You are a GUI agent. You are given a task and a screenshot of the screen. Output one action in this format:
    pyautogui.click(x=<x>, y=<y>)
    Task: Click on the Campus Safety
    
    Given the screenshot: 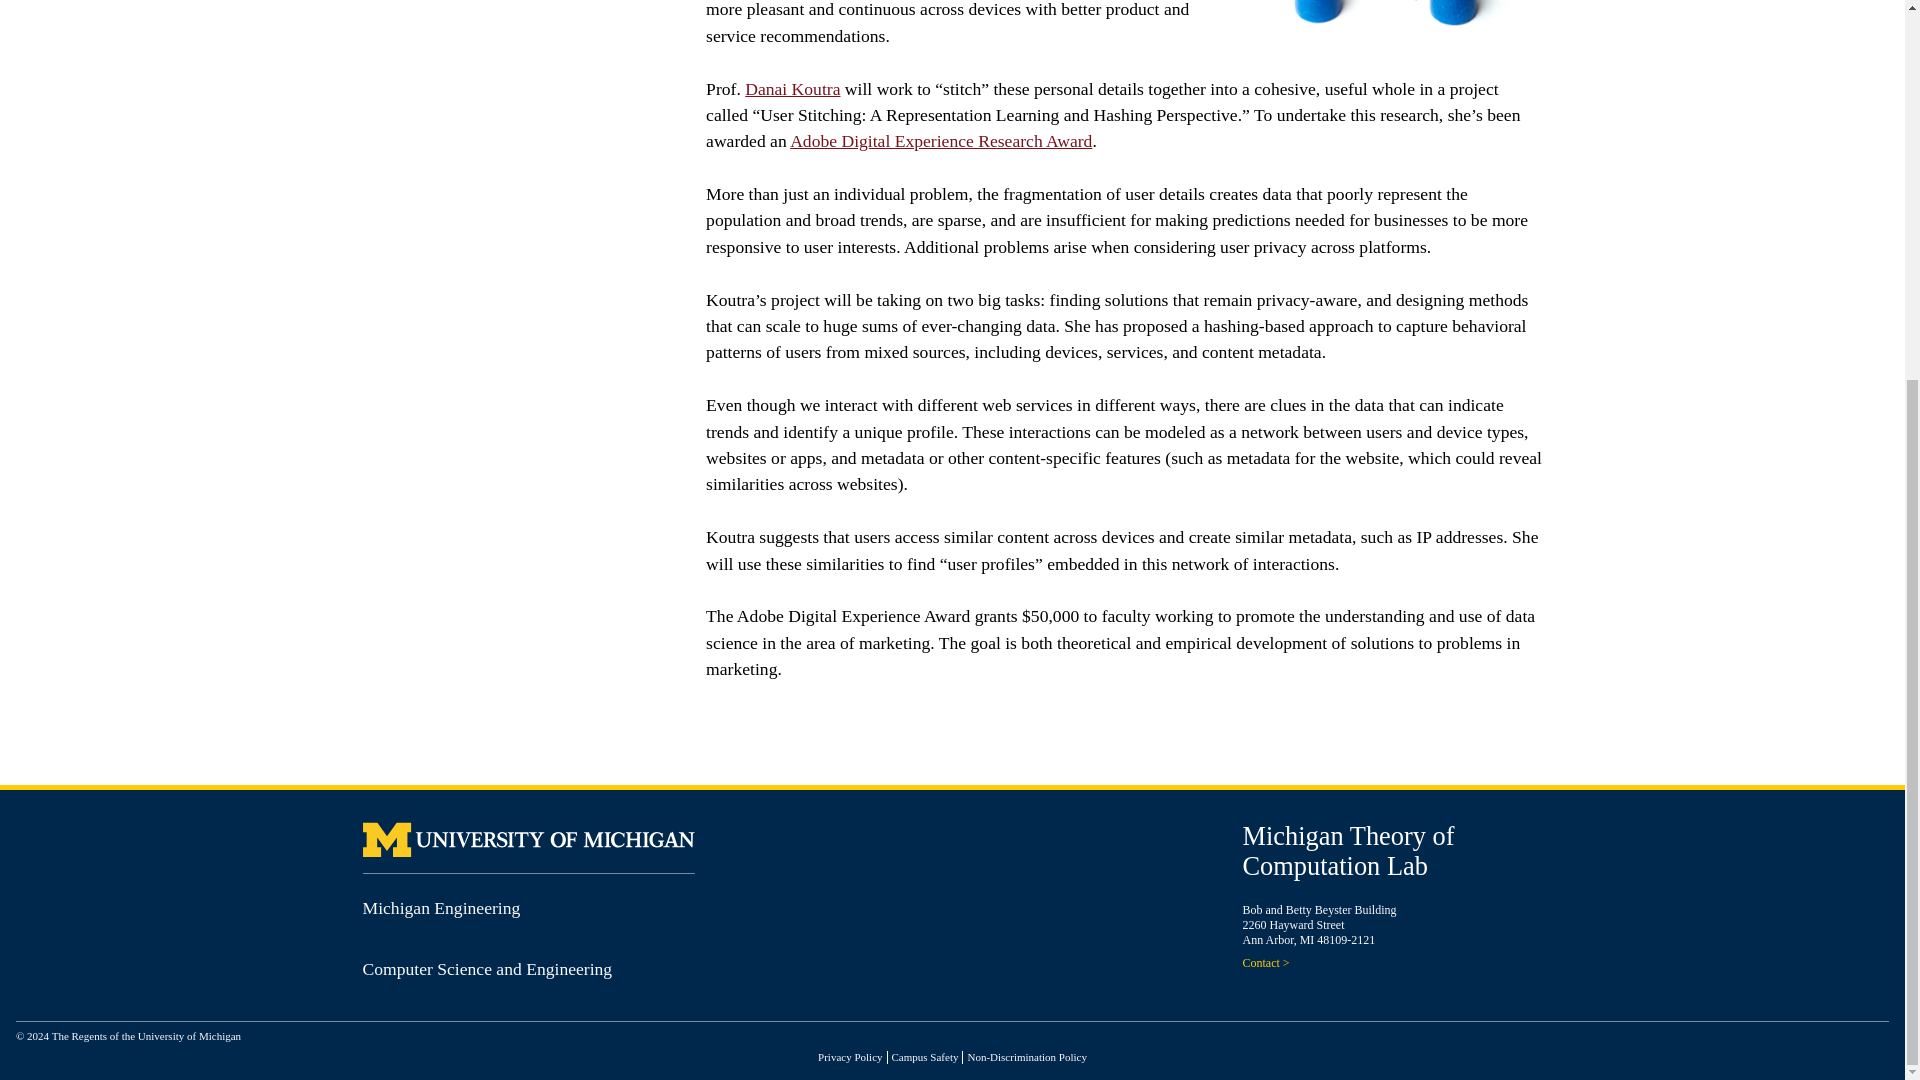 What is the action you would take?
    pyautogui.click(x=925, y=1056)
    